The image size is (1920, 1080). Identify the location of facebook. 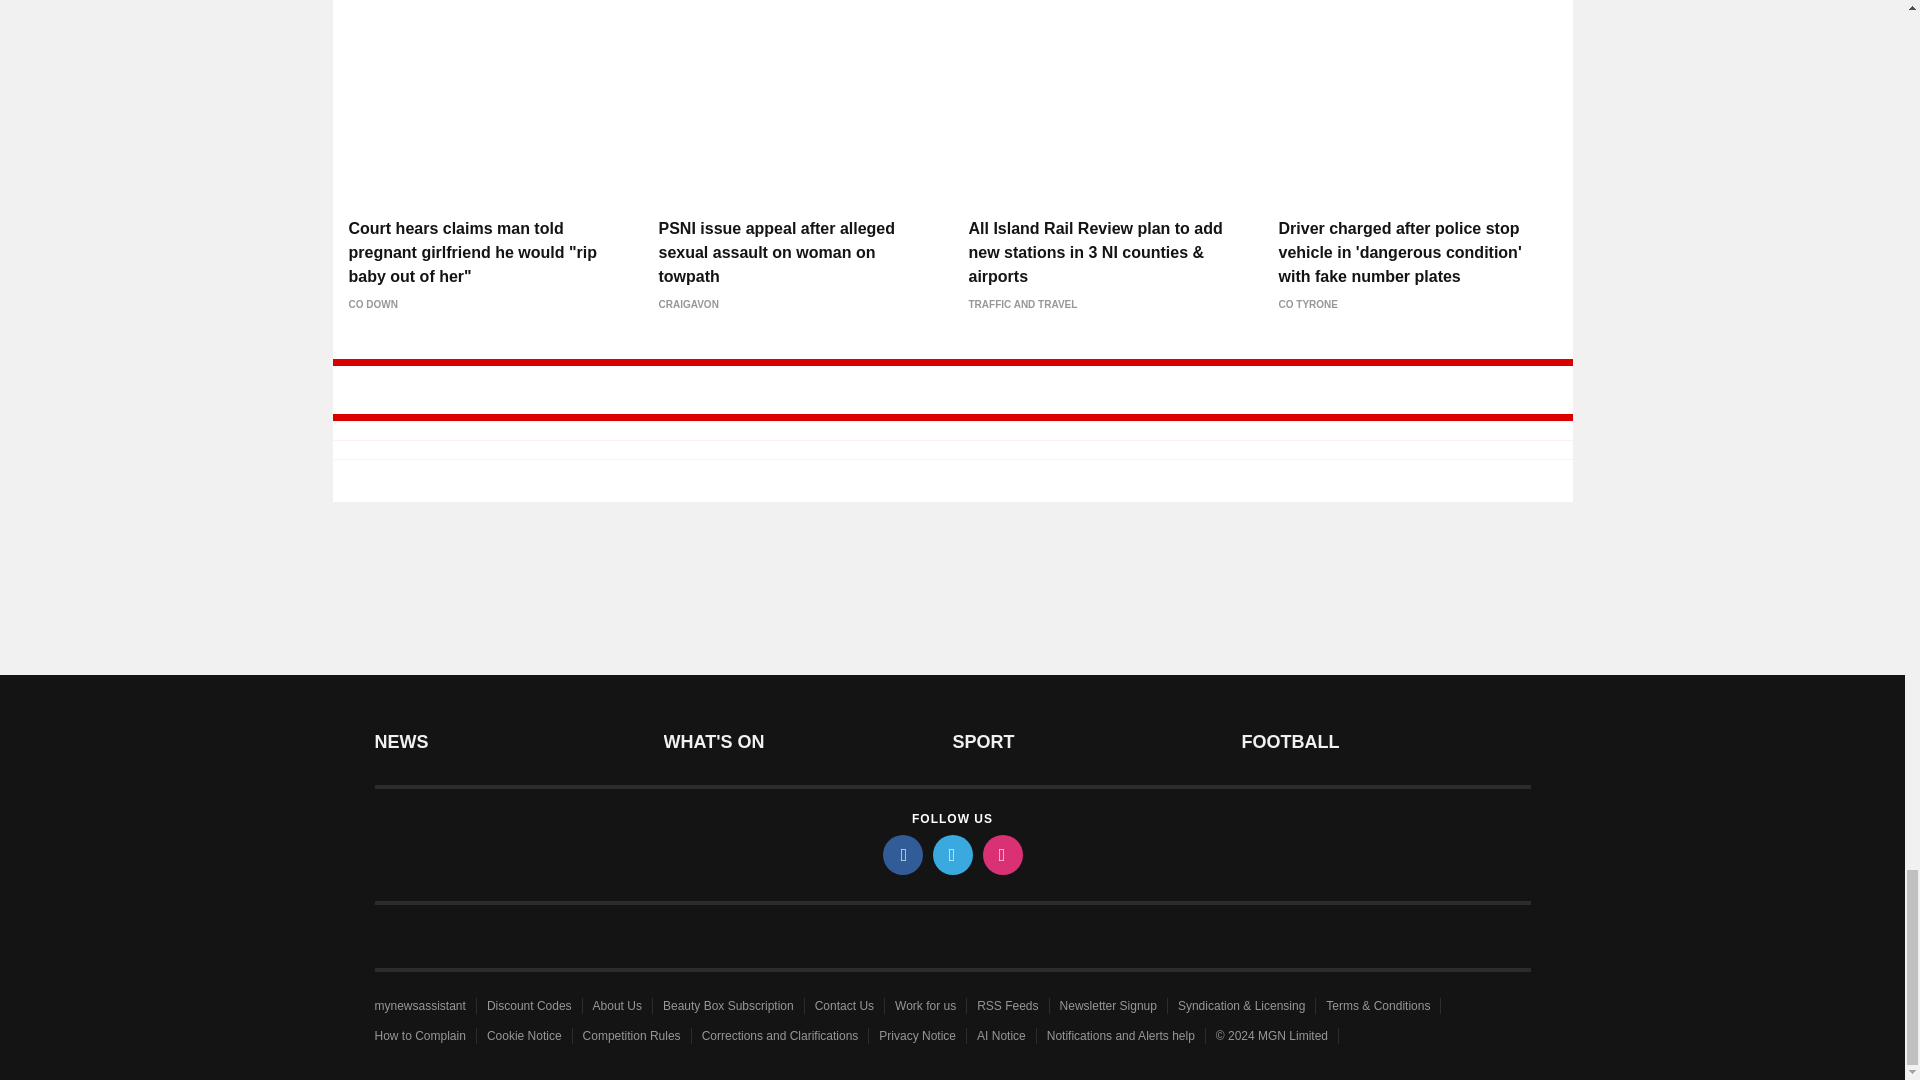
(901, 854).